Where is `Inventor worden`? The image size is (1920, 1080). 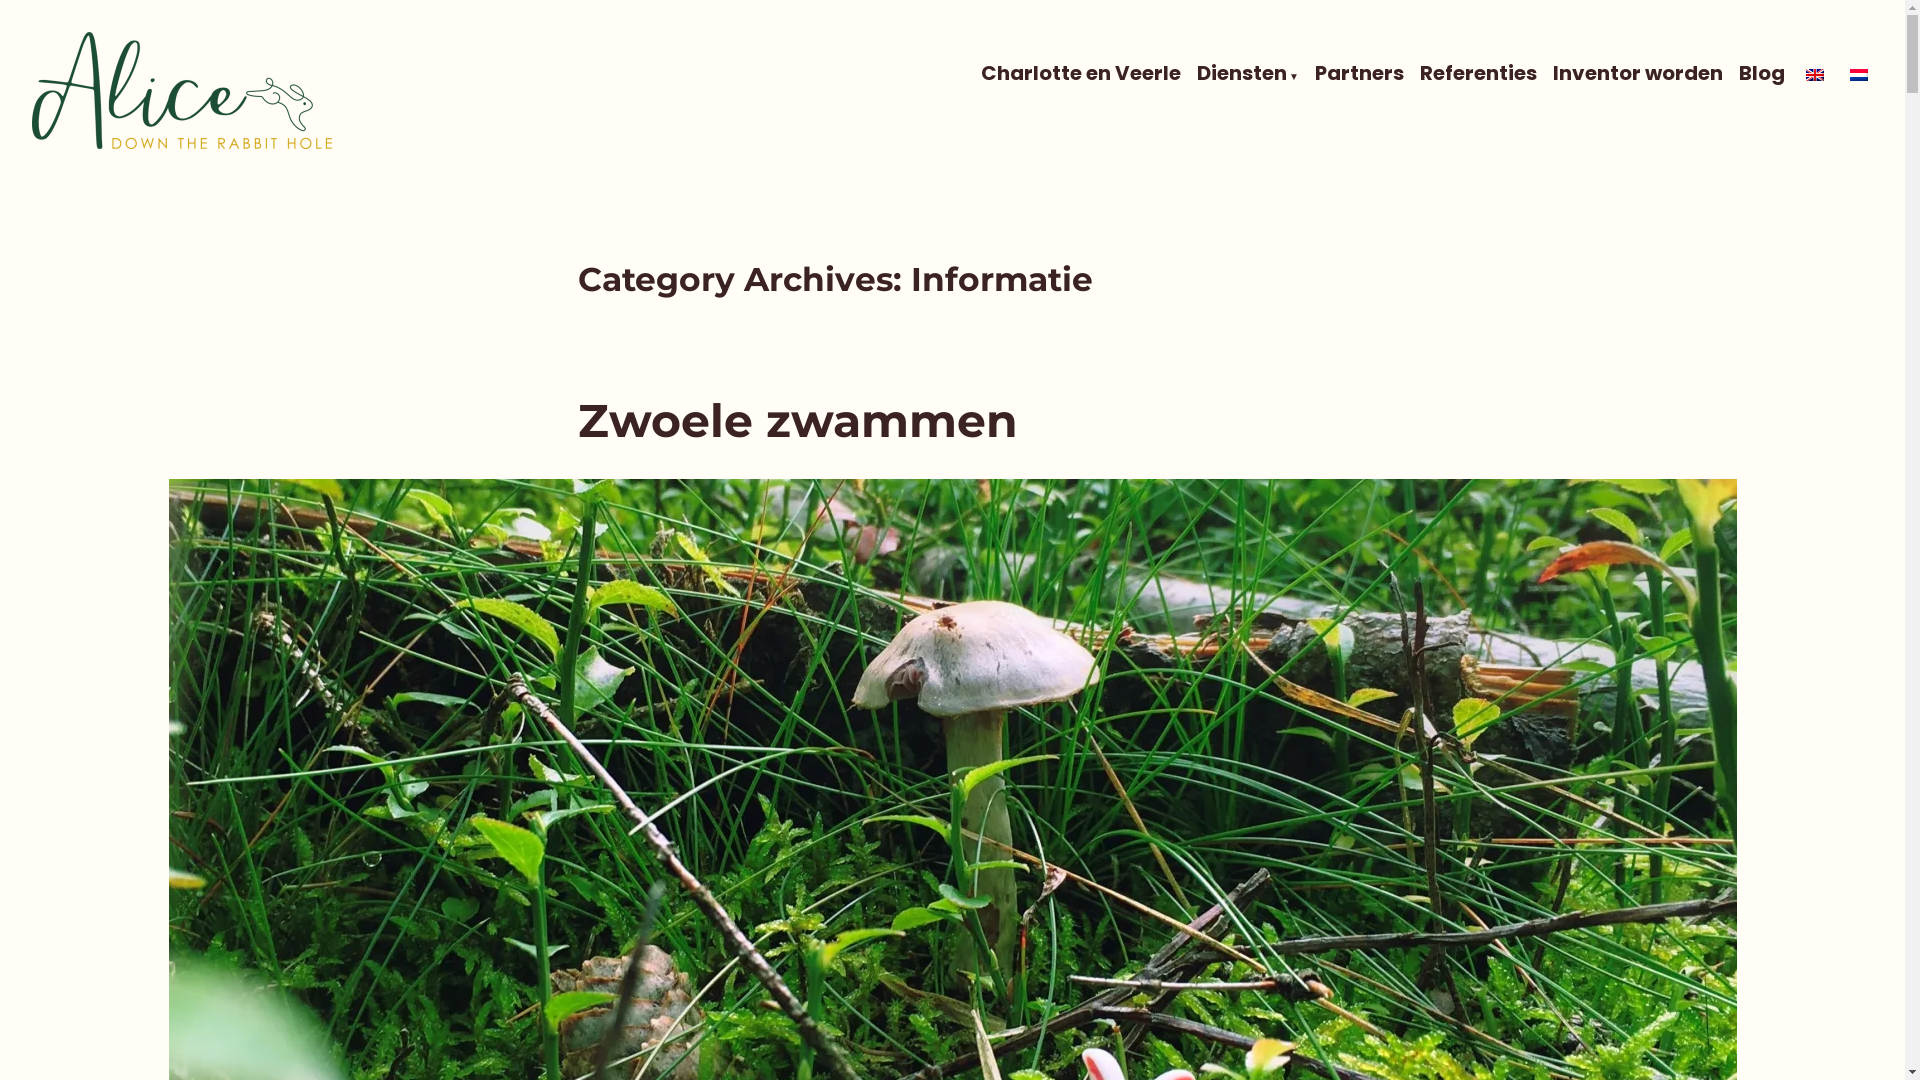
Inventor worden is located at coordinates (1638, 74).